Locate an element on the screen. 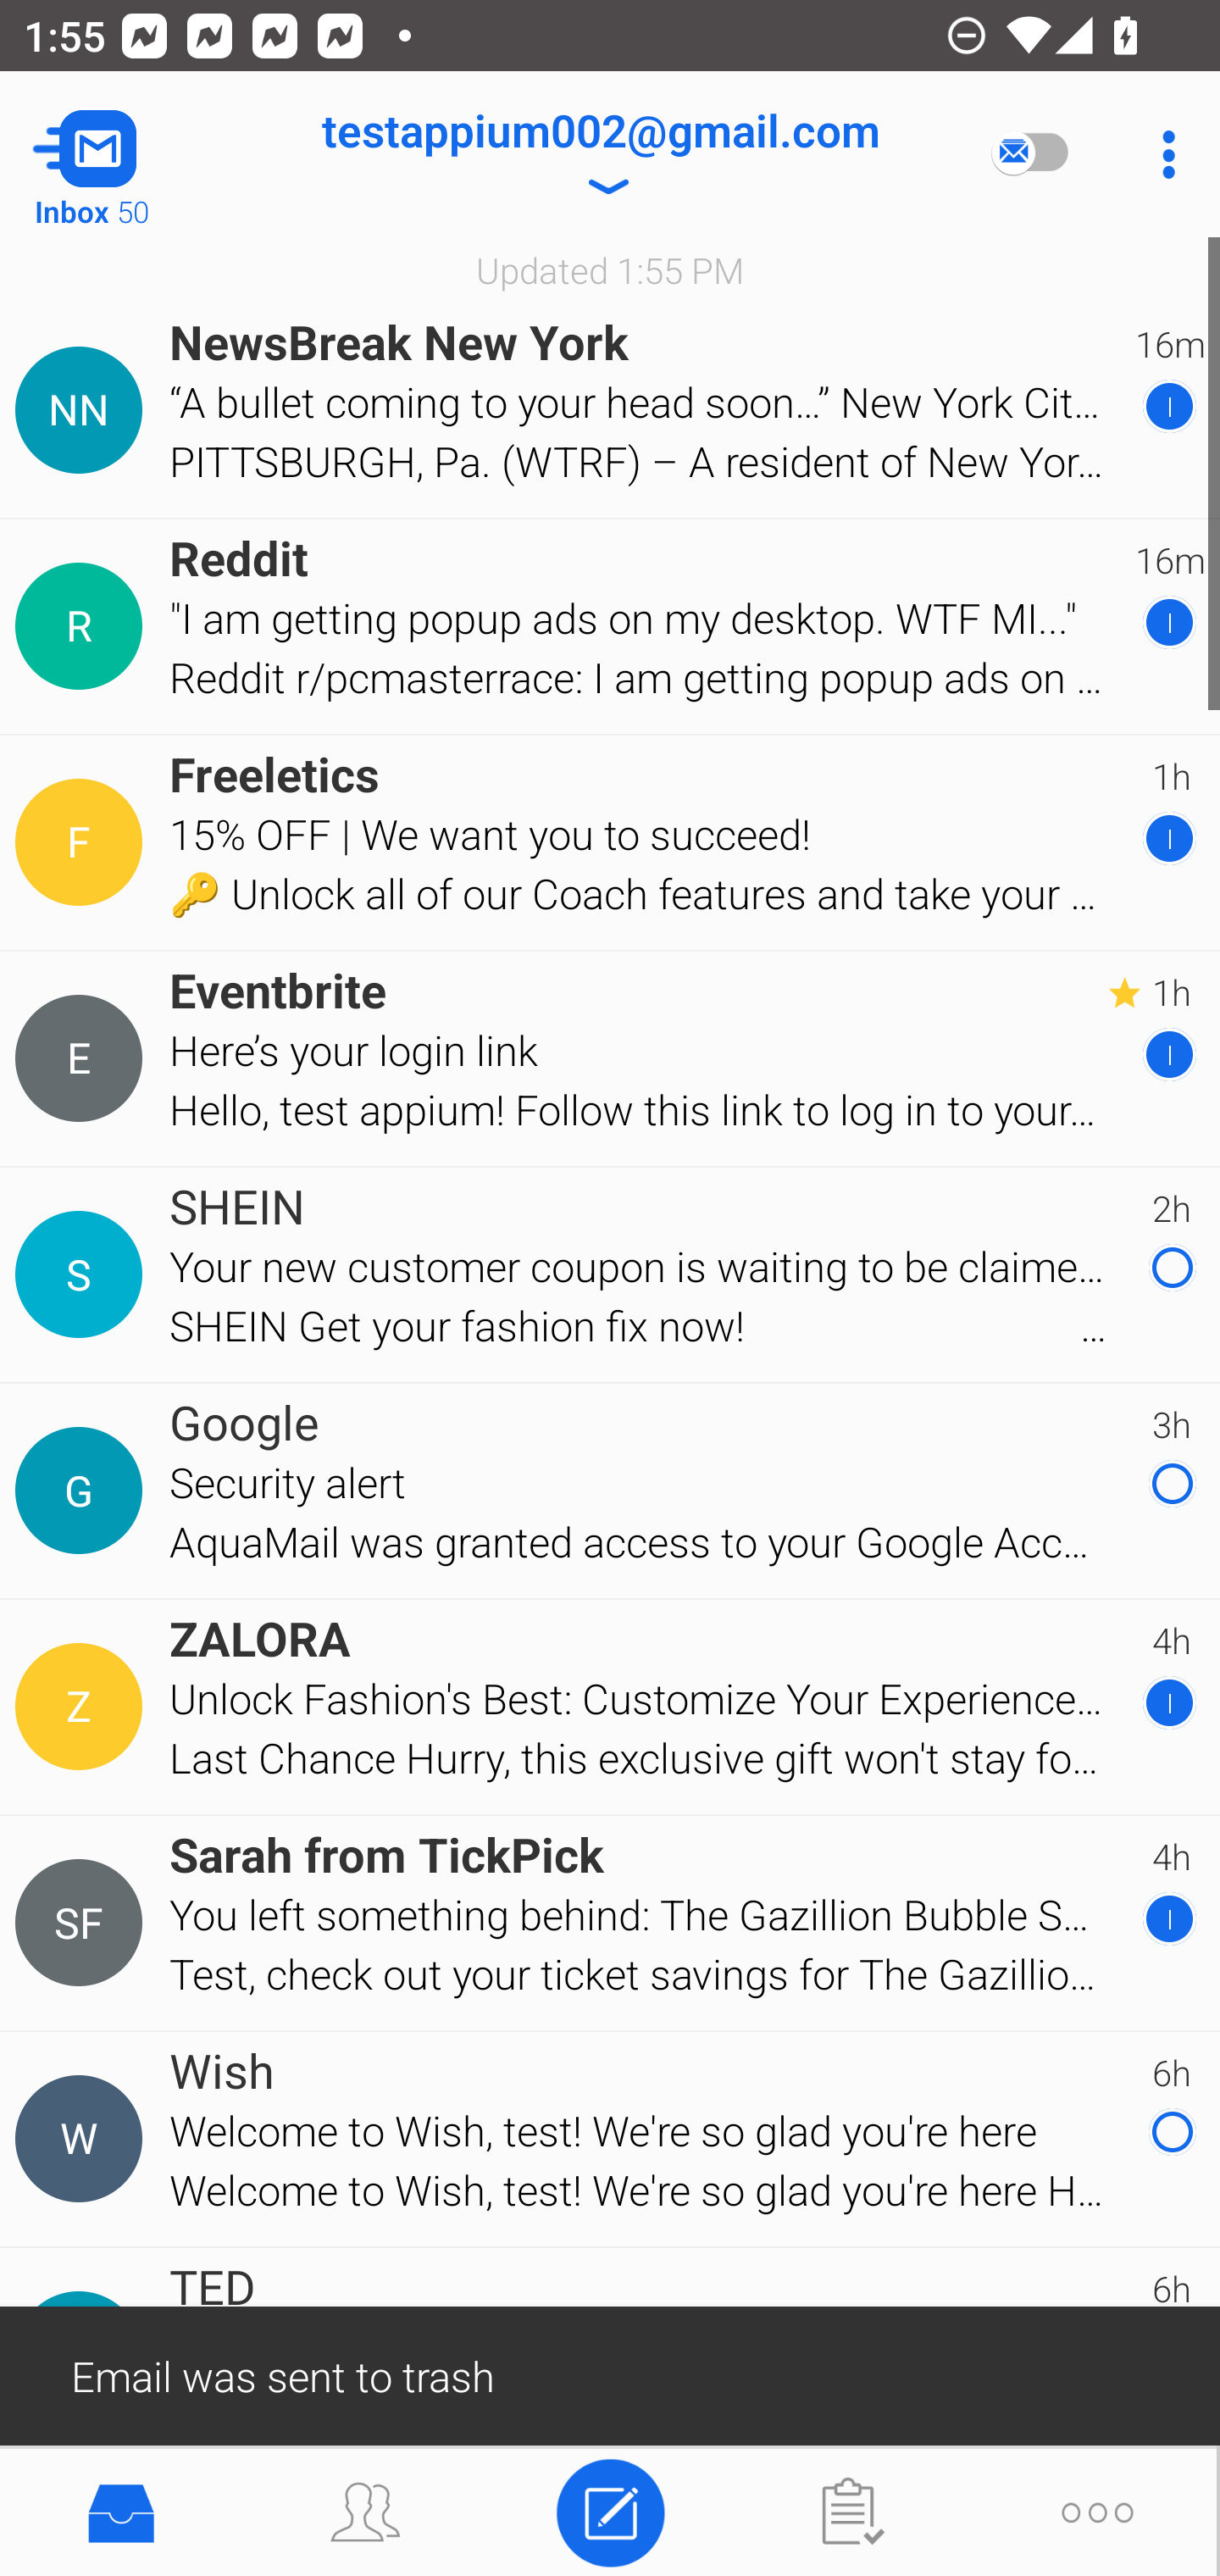 This screenshot has height=2576, width=1220. Contact Details is located at coordinates (83, 843).